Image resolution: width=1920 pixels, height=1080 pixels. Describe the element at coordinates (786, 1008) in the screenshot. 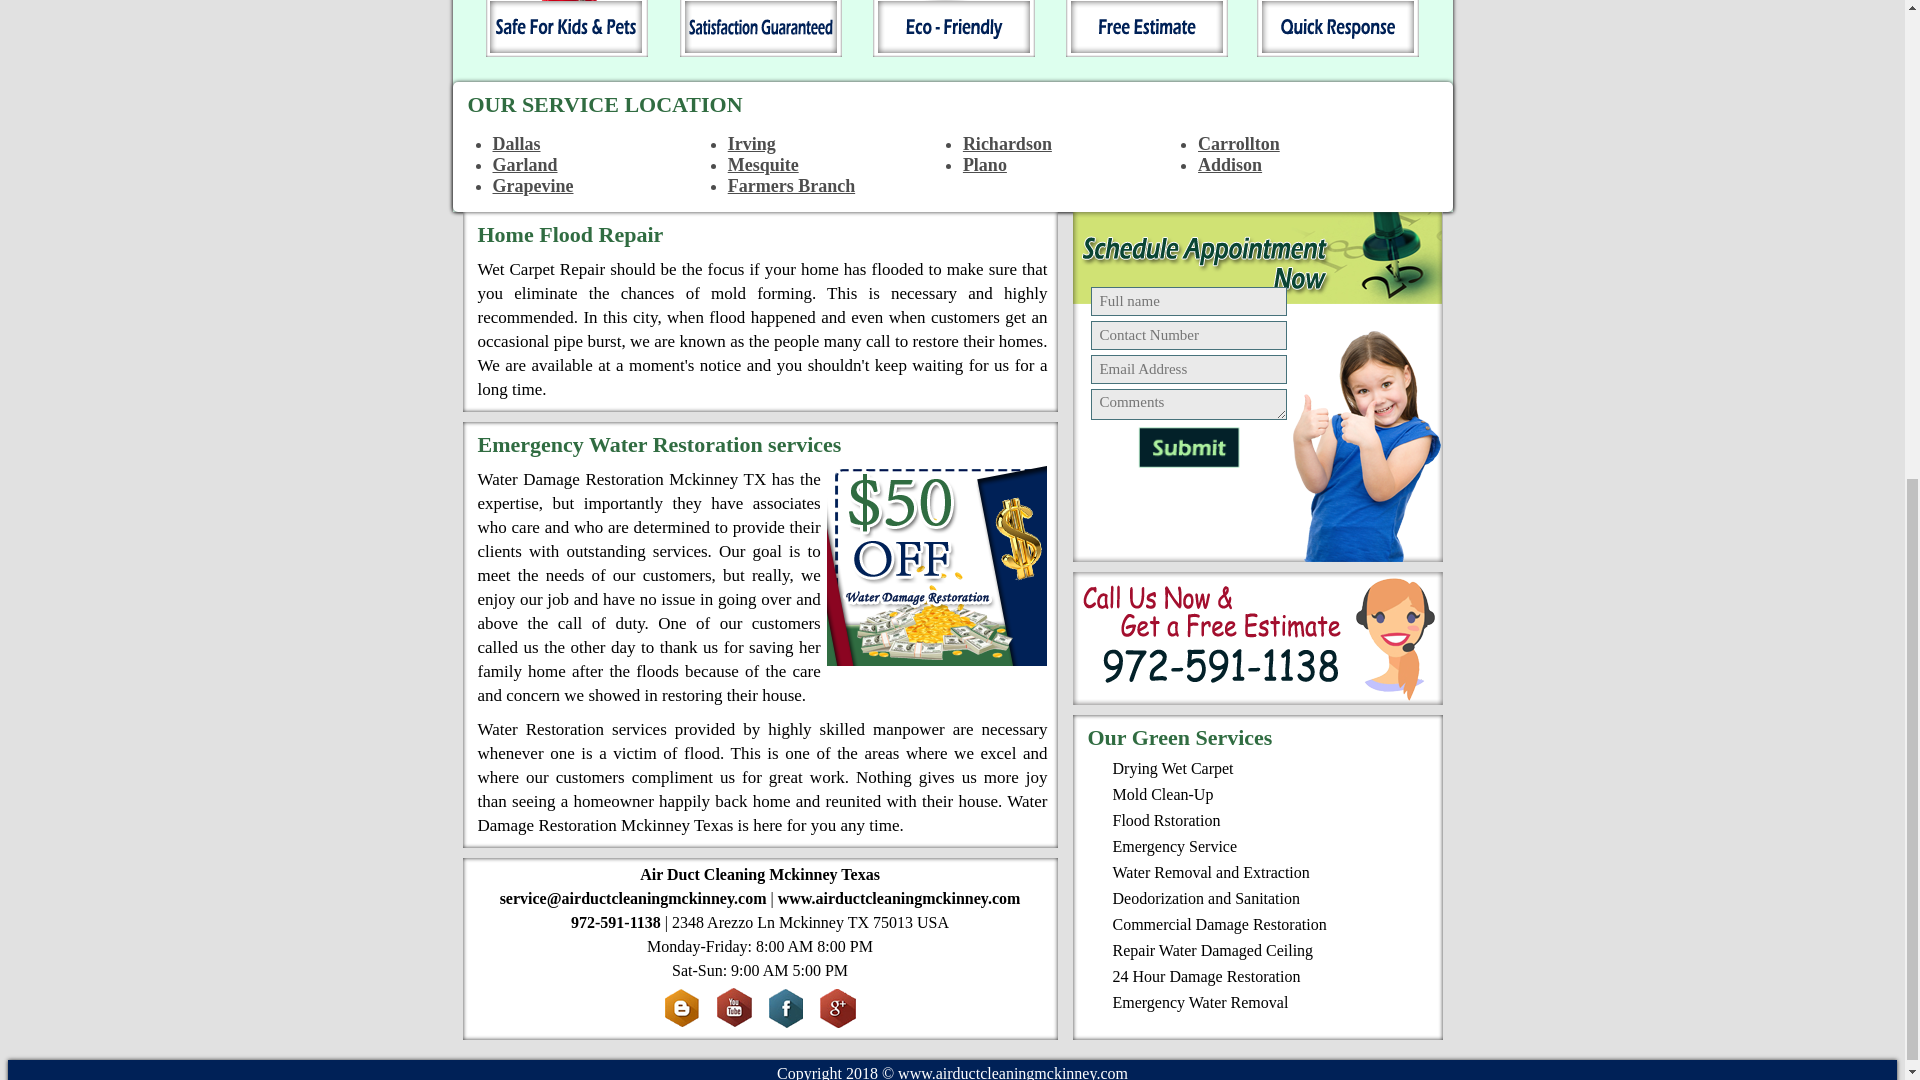

I see `Our Facebook Page` at that location.